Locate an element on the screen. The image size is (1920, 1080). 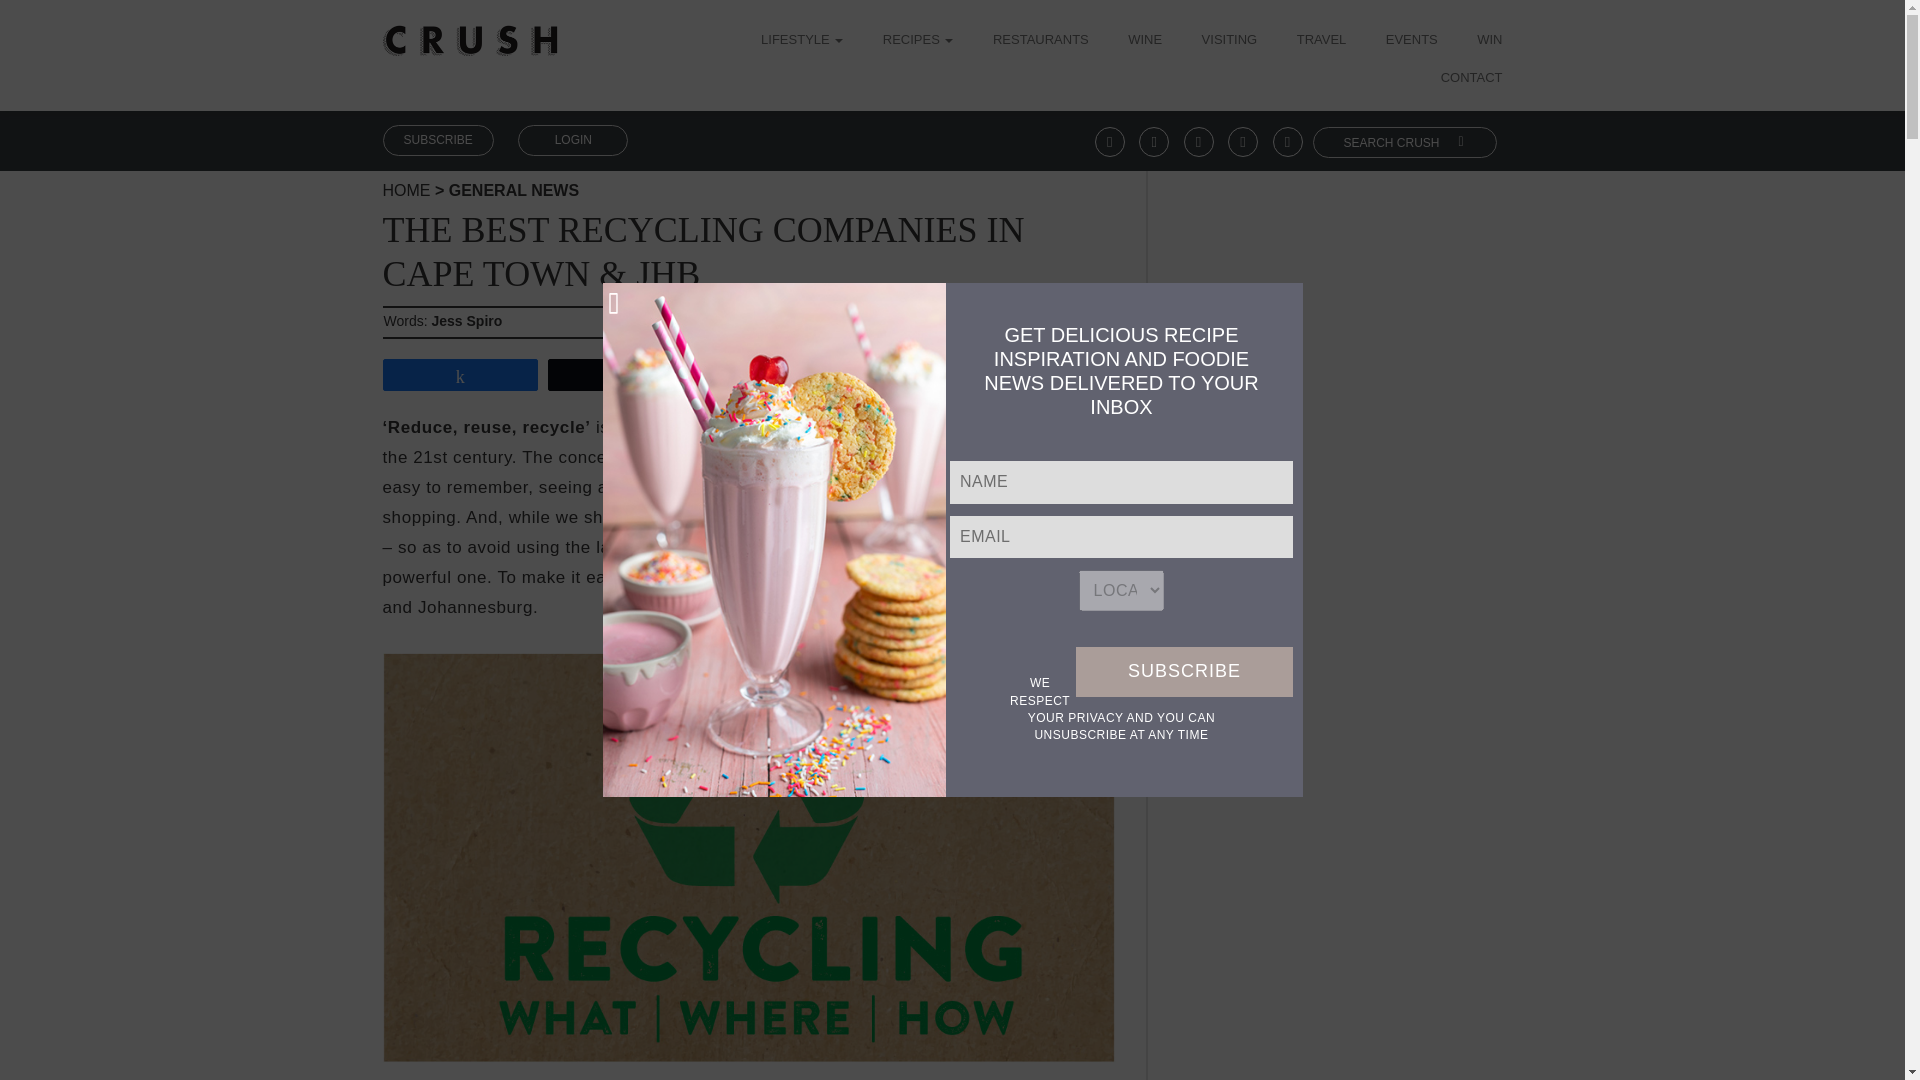
CONTACT is located at coordinates (1472, 79).